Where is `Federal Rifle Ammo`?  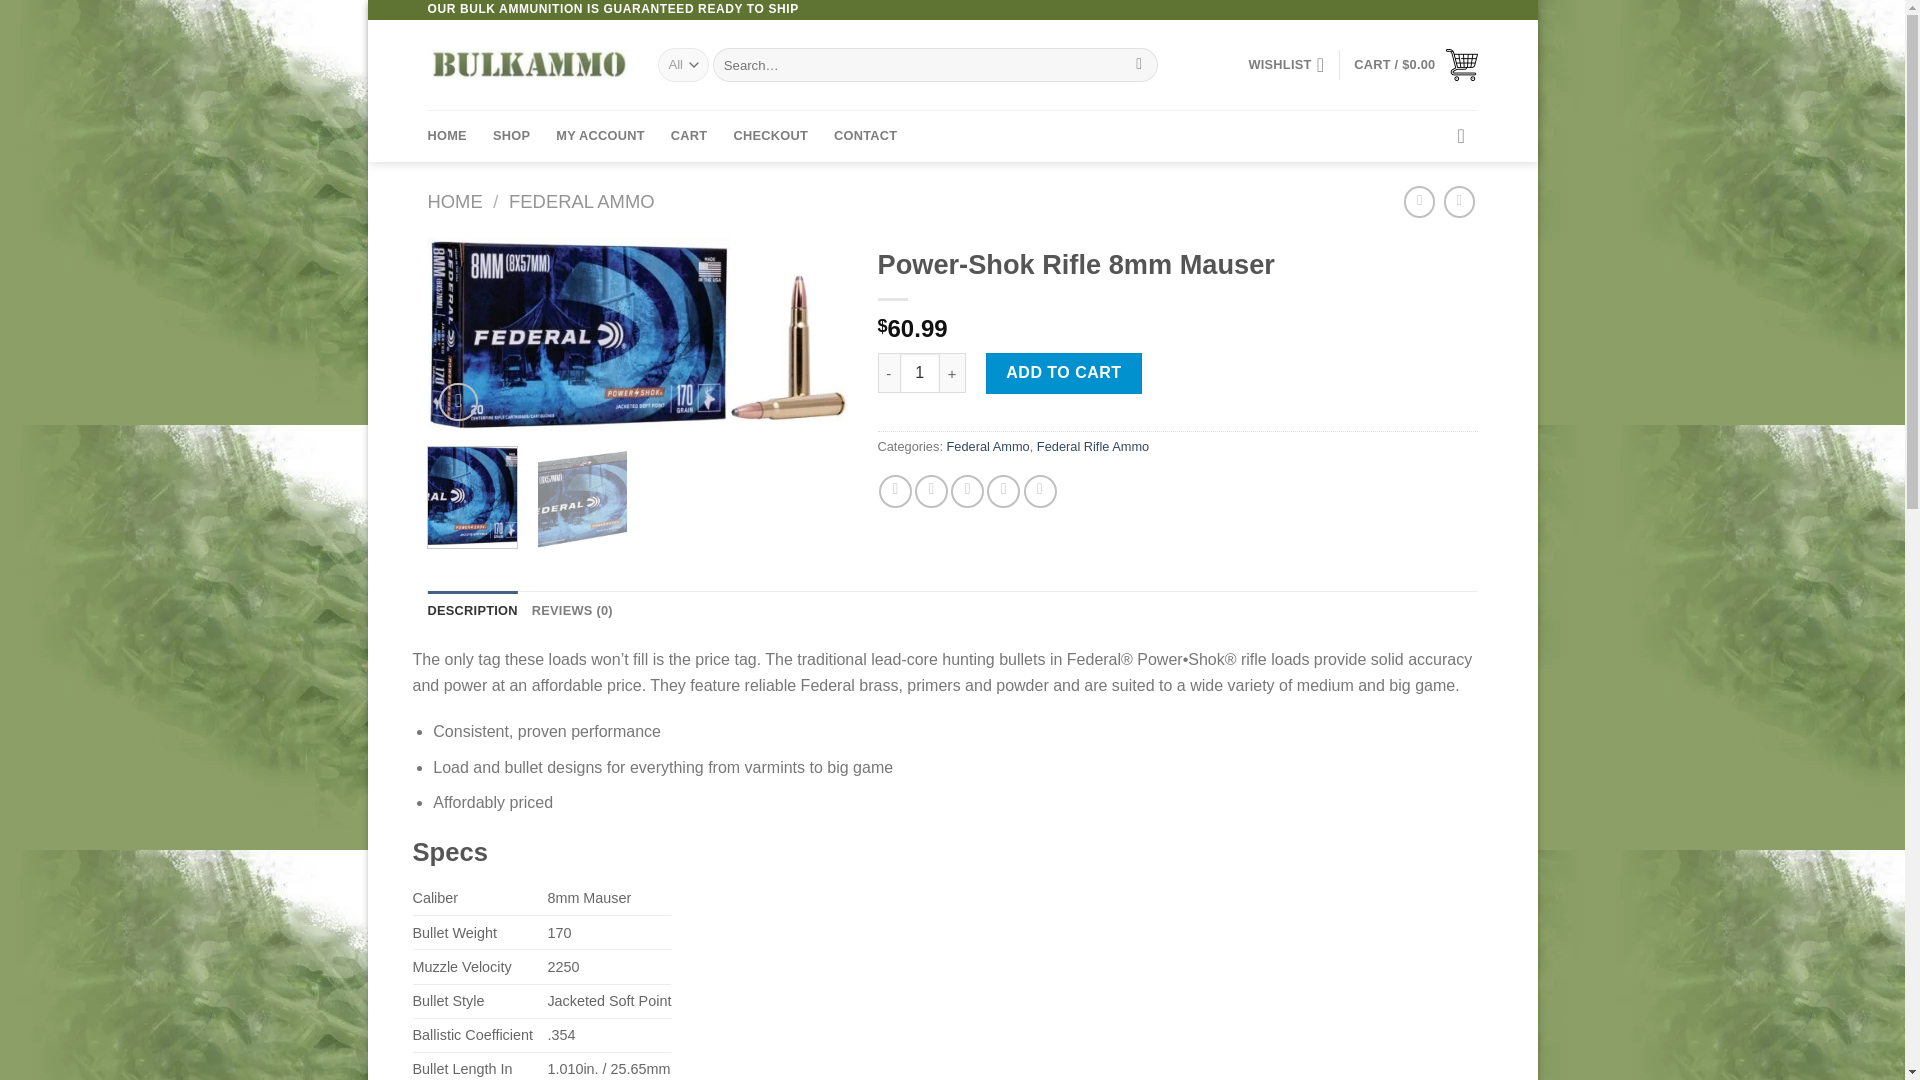
Federal Rifle Ammo is located at coordinates (1092, 446).